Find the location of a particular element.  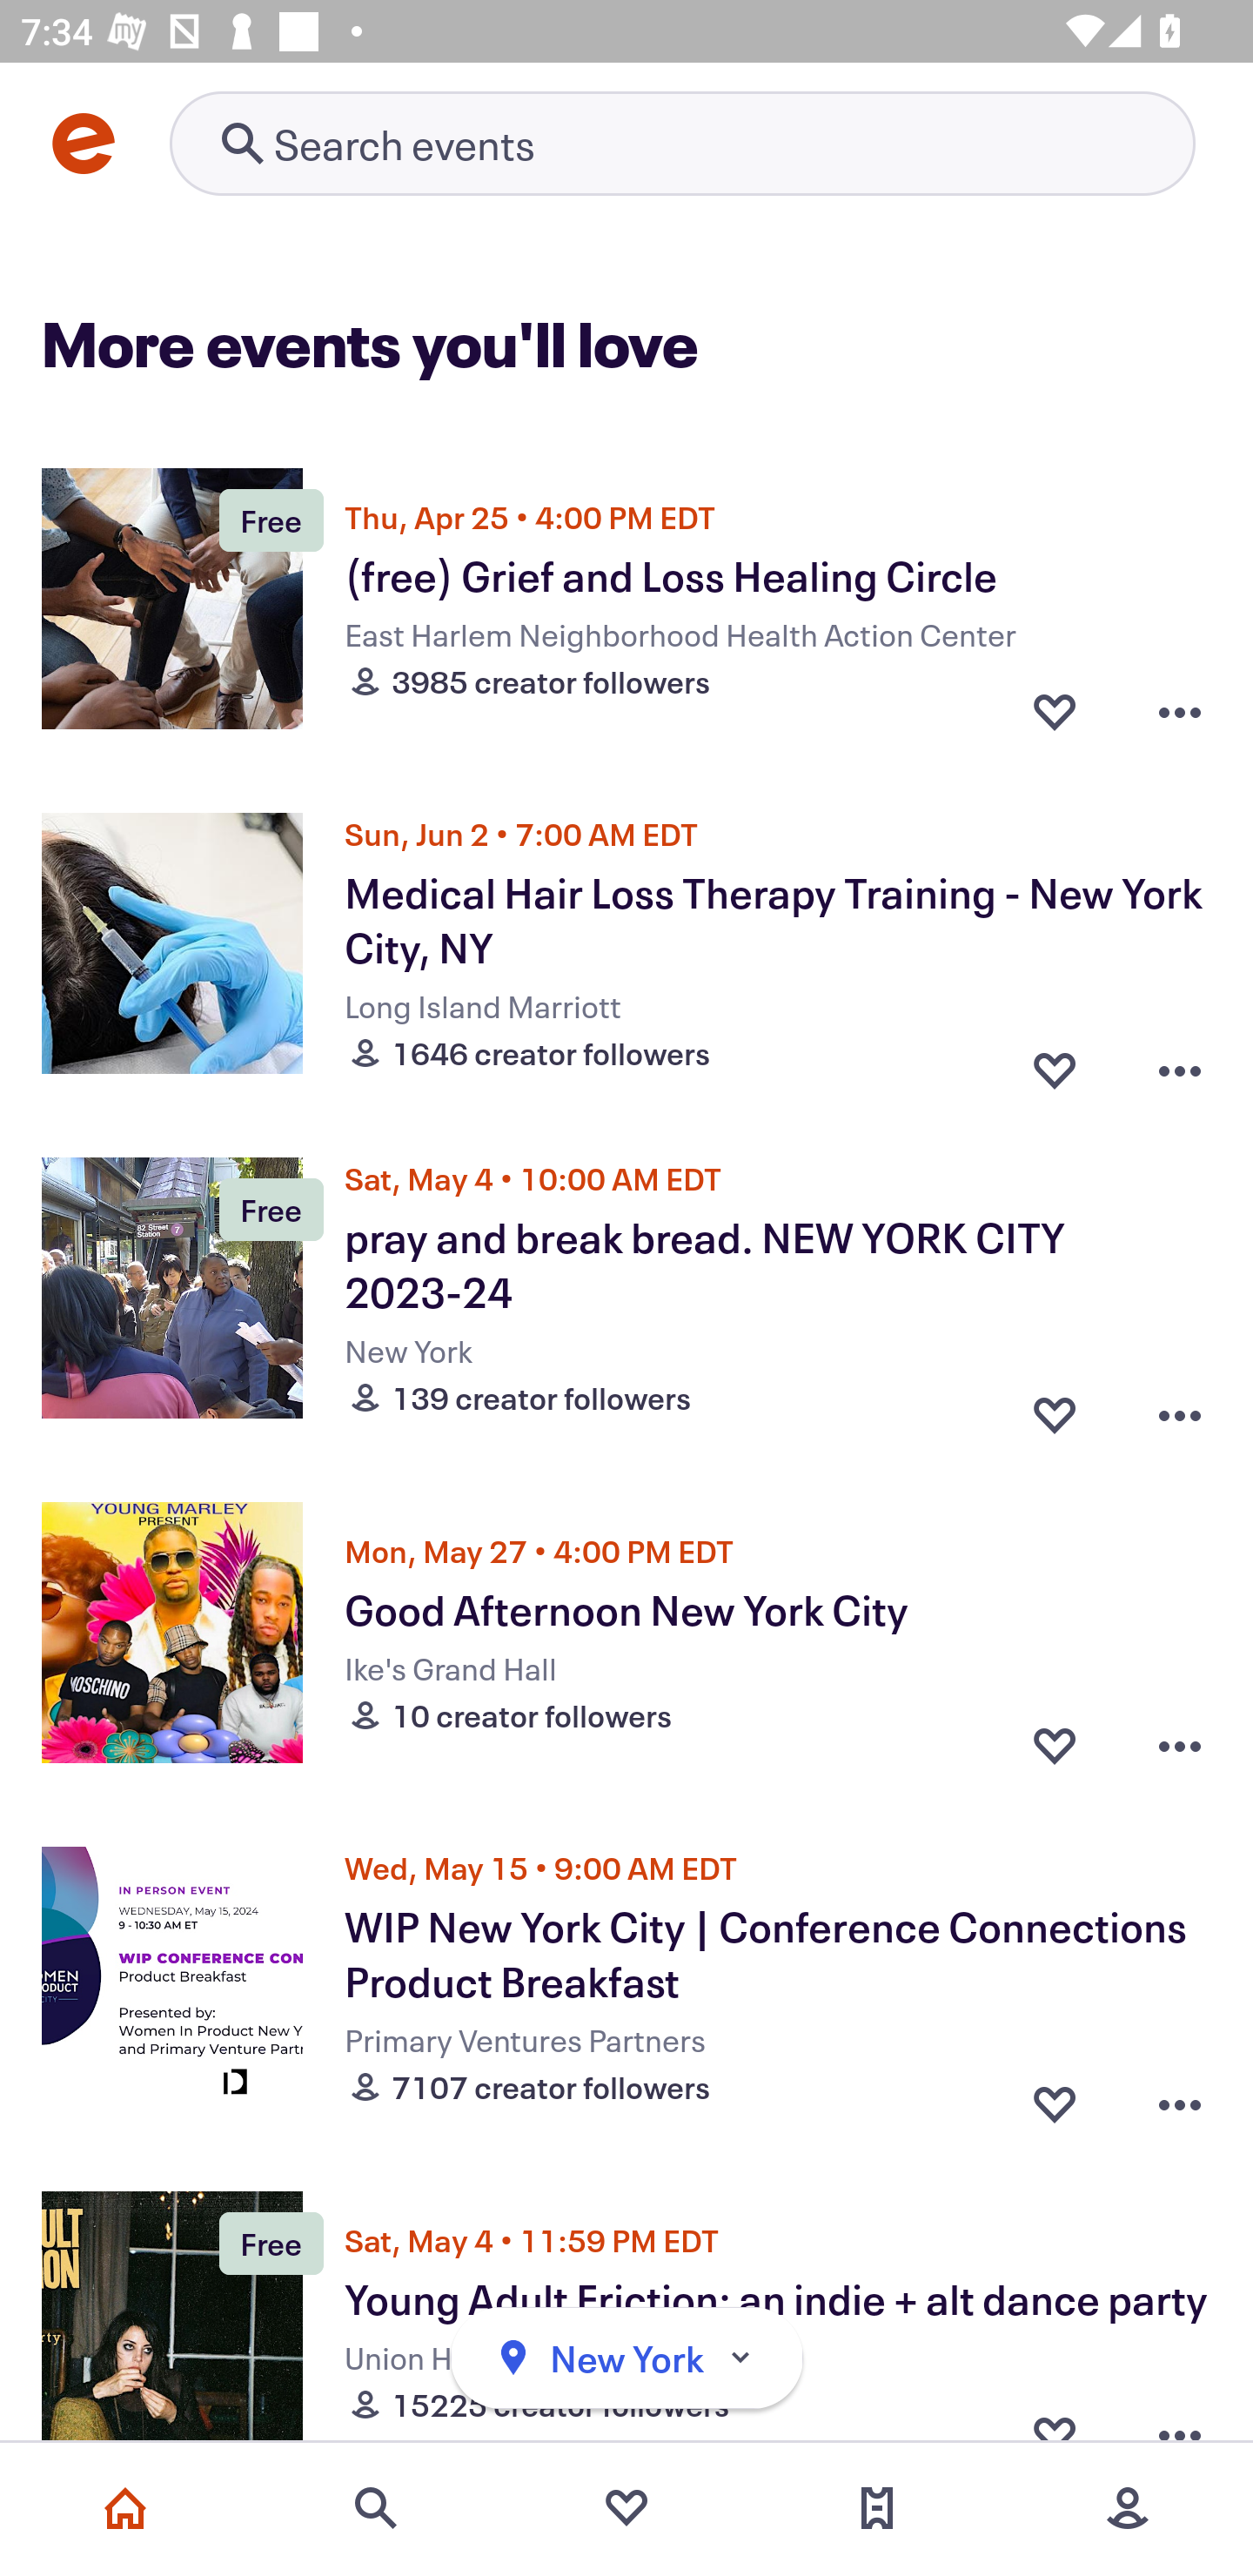

Overflow menu button is located at coordinates (1180, 1062).